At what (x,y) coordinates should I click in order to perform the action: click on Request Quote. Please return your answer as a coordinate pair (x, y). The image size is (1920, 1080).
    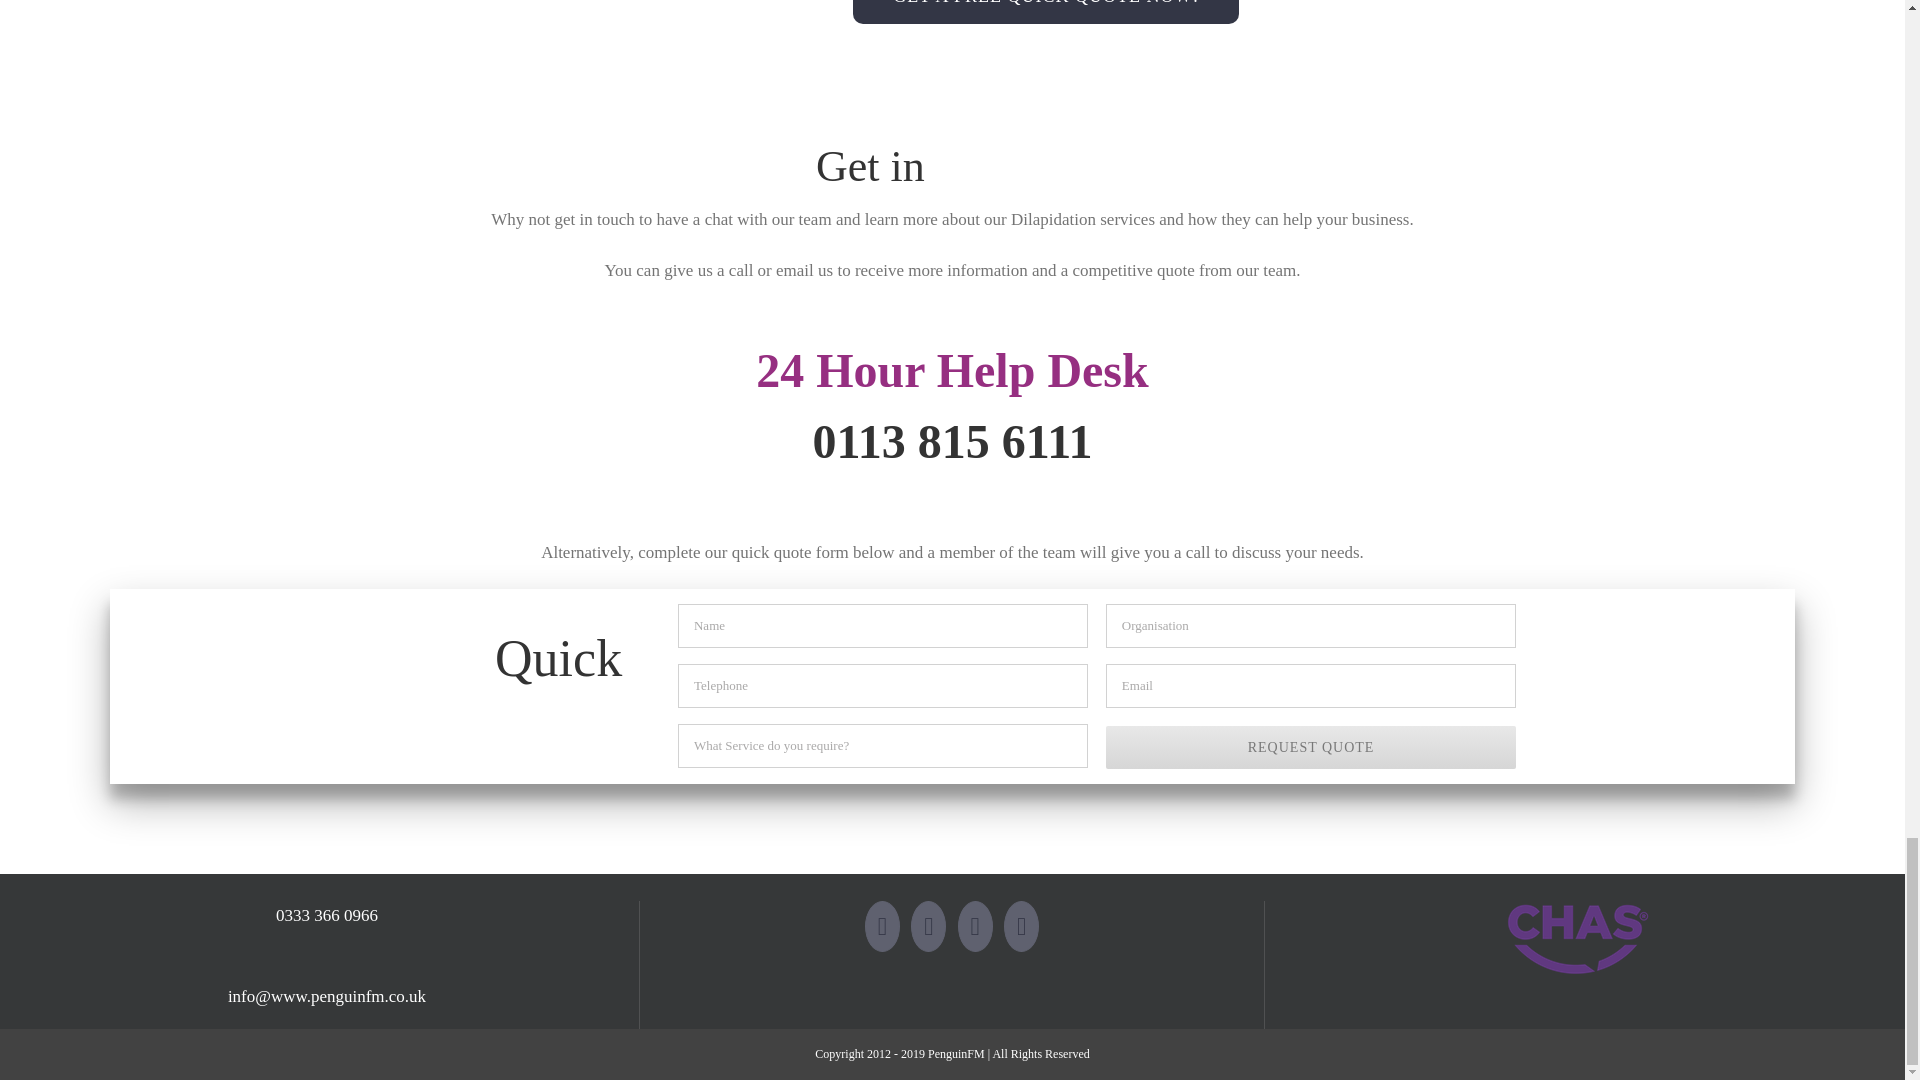
    Looking at the image, I should click on (1310, 746).